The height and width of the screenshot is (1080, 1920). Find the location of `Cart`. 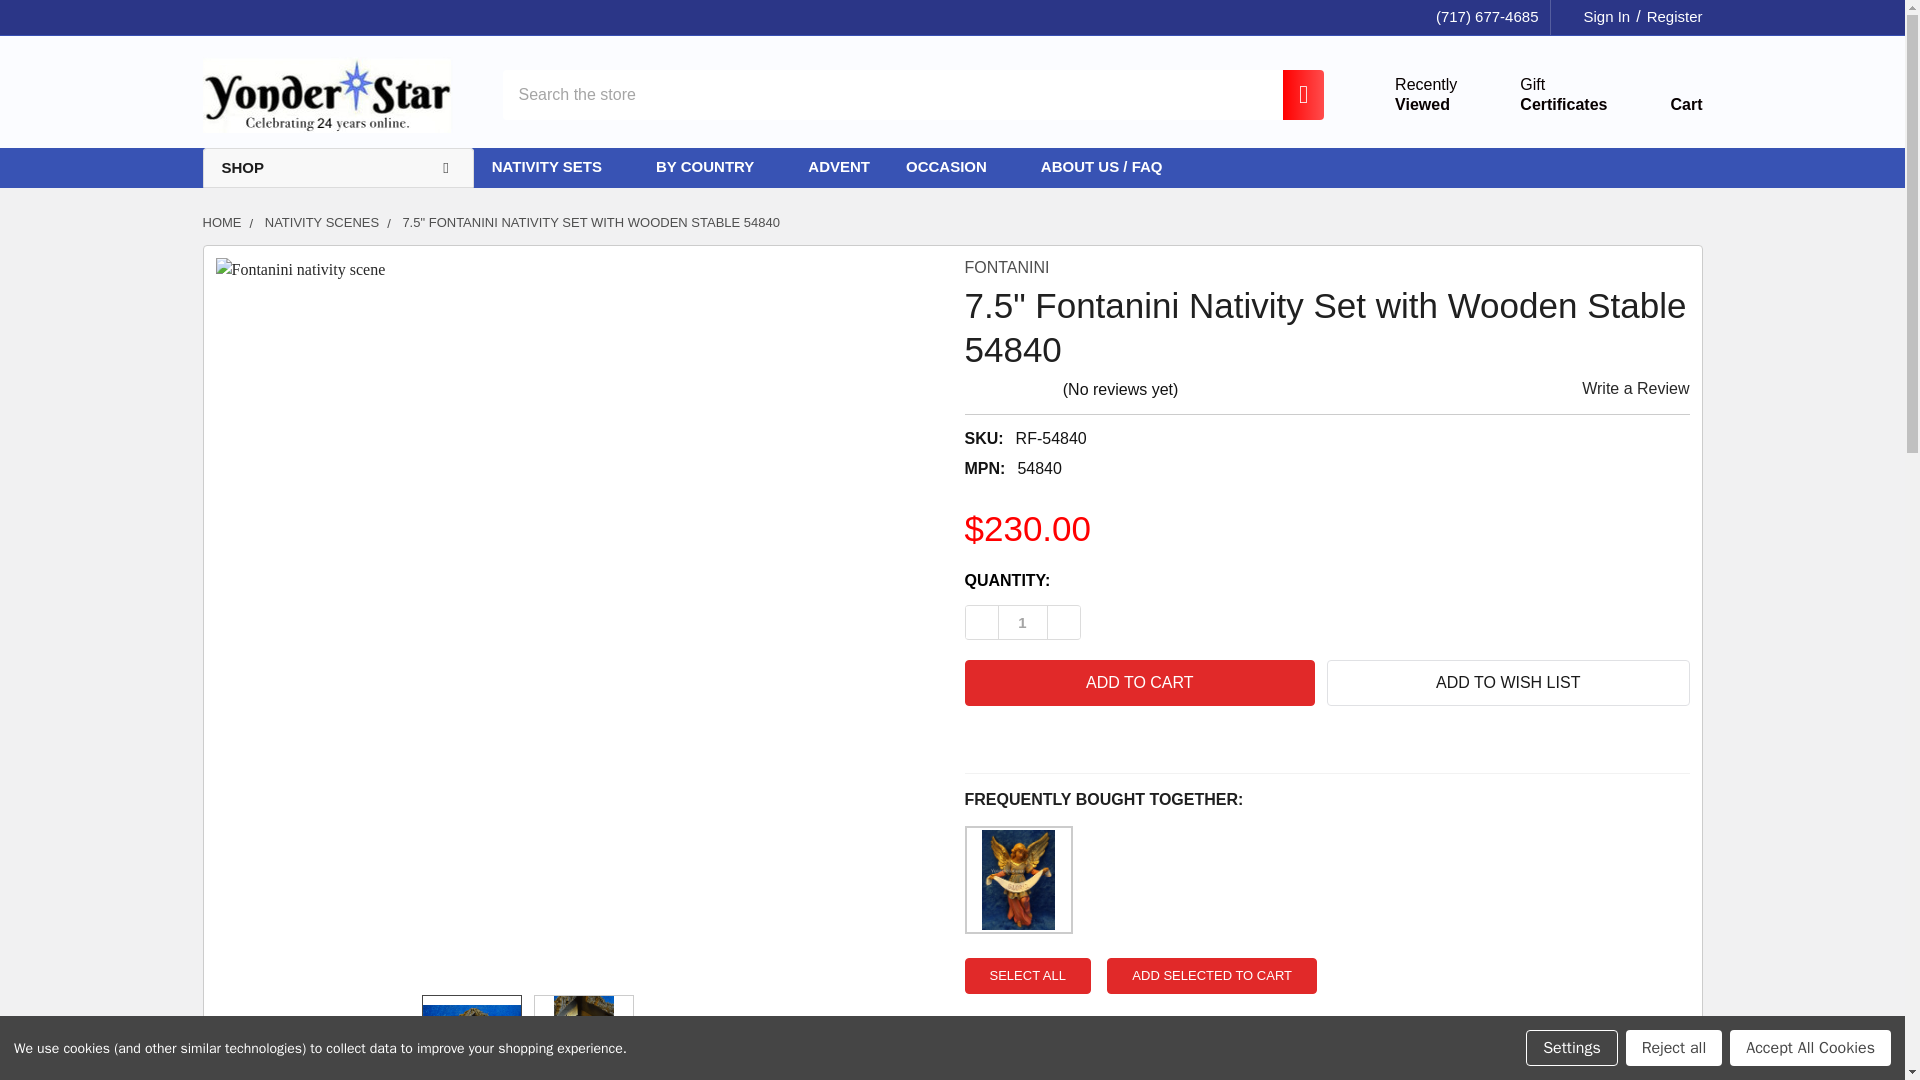

Cart is located at coordinates (326, 94).